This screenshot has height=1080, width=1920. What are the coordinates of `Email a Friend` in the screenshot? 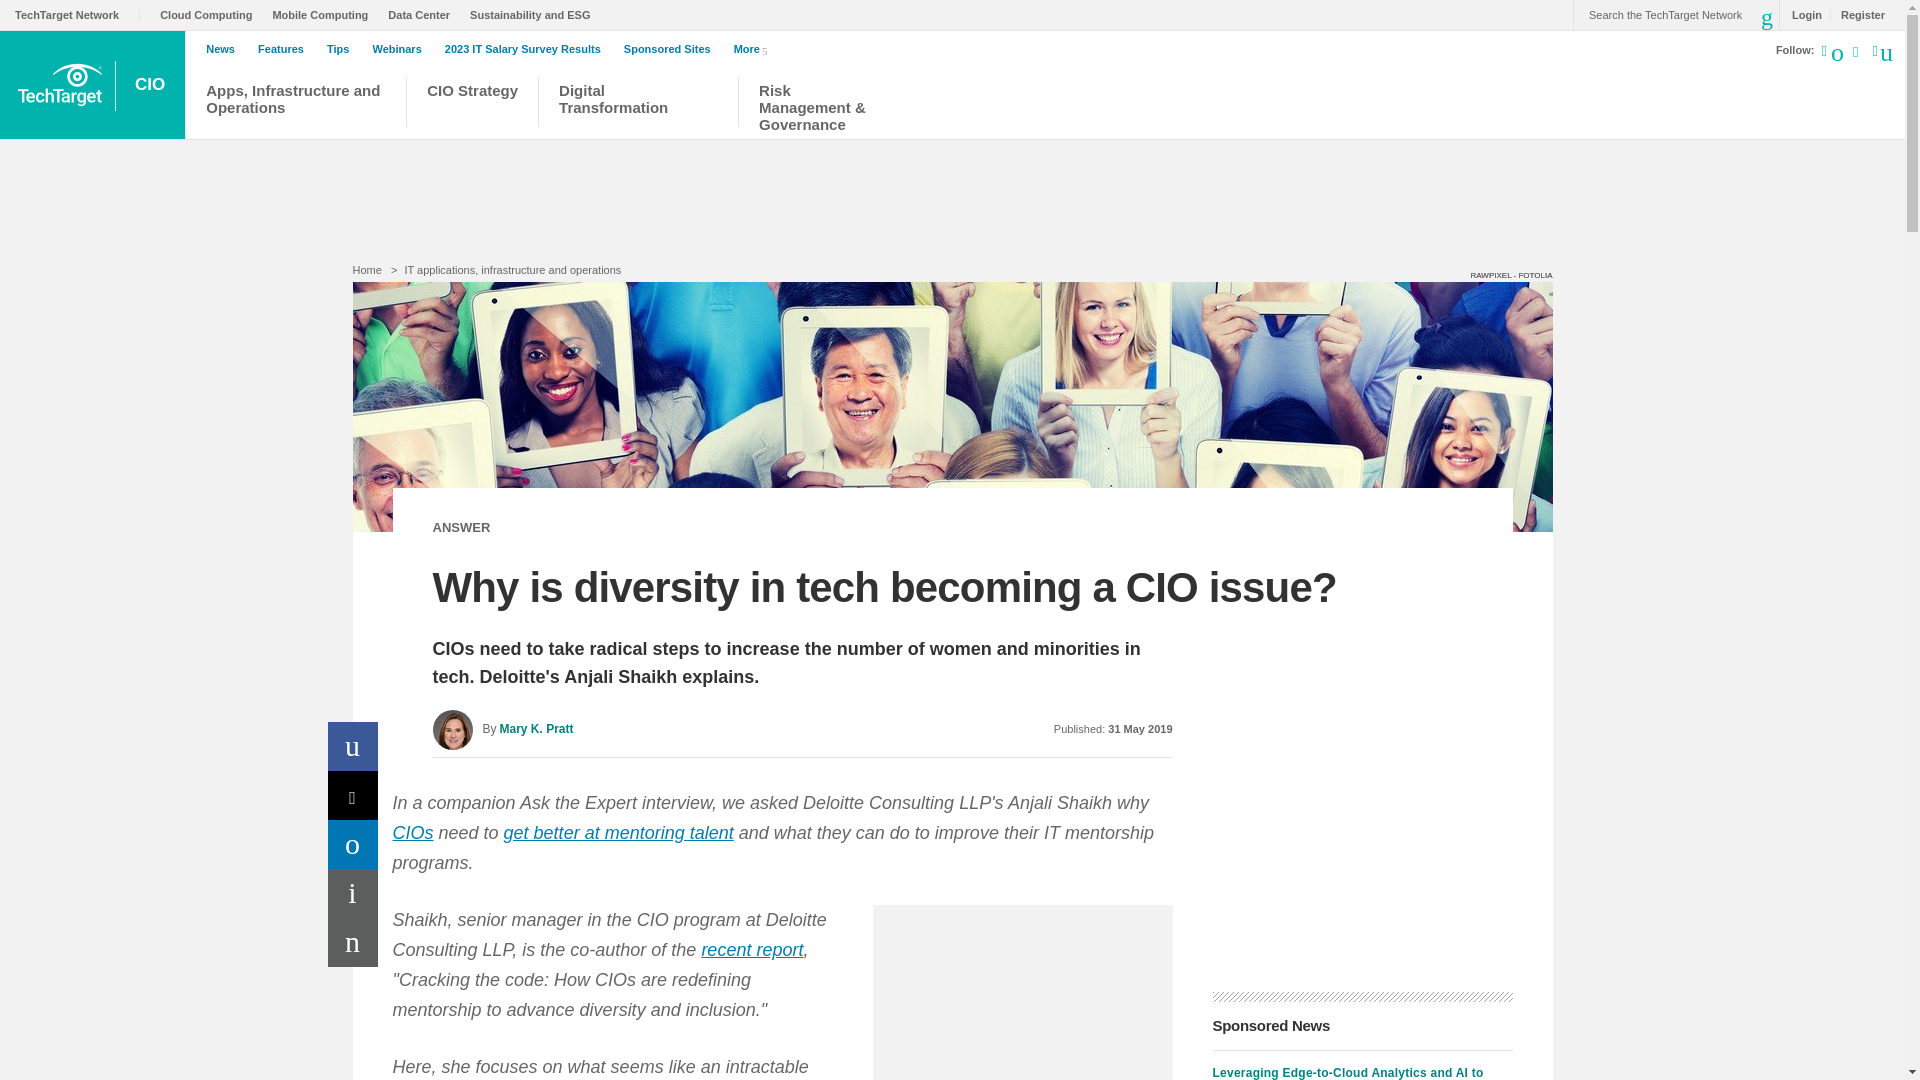 It's located at (353, 942).